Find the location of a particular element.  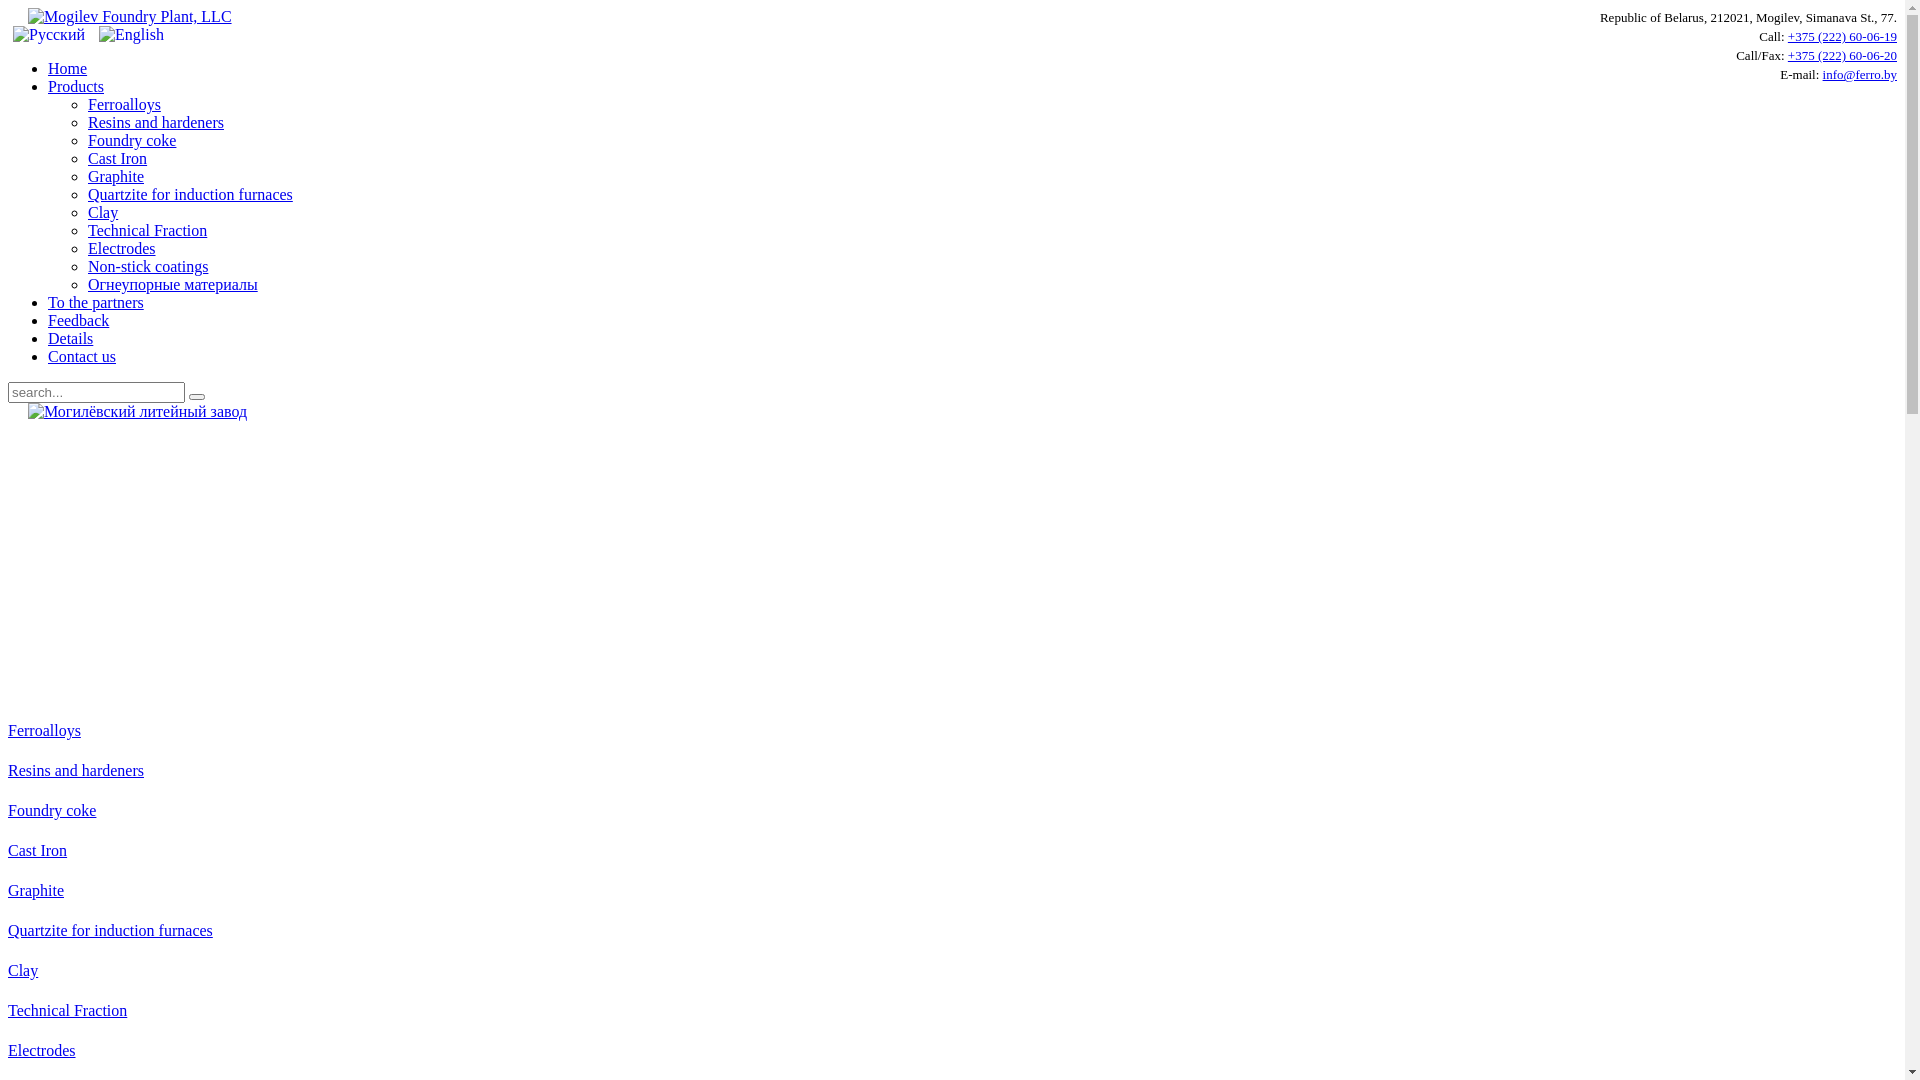

Electrodes is located at coordinates (122, 248).